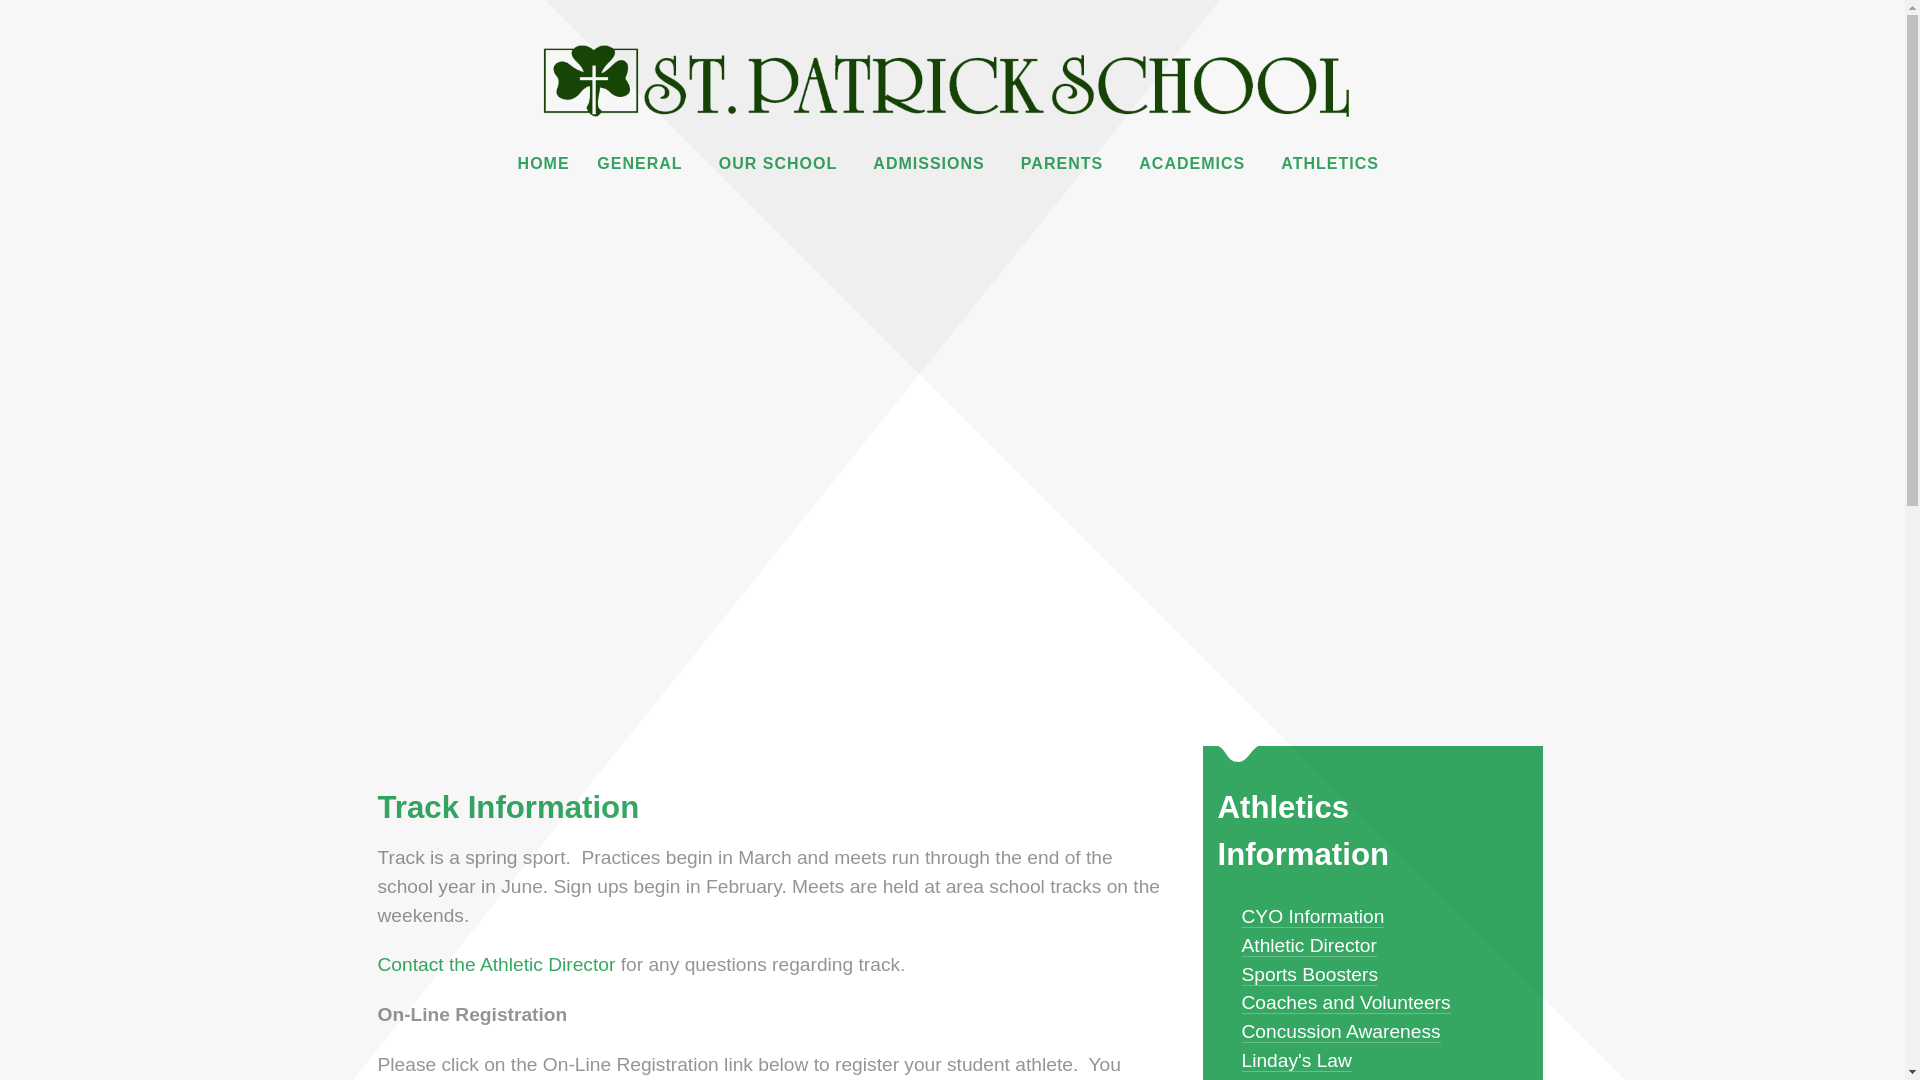  Describe the element at coordinates (782, 164) in the screenshot. I see `OUR SCHOOL` at that location.